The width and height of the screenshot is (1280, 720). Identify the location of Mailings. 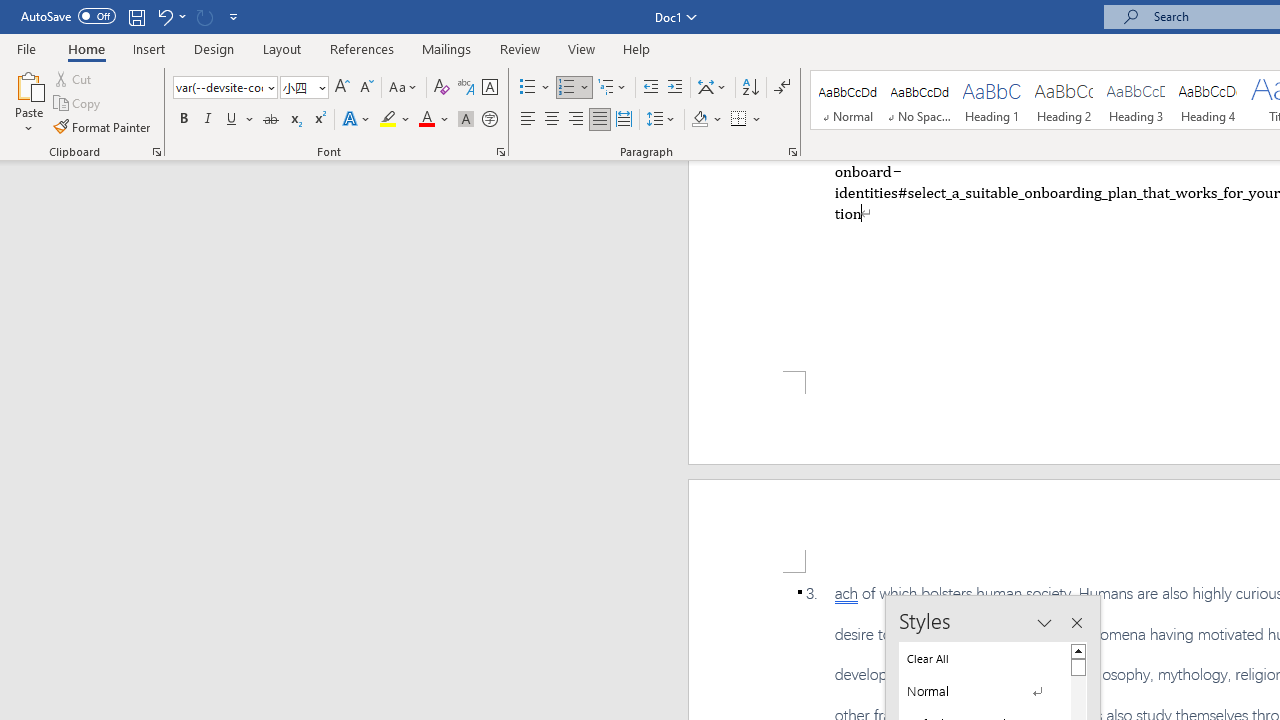
(447, 48).